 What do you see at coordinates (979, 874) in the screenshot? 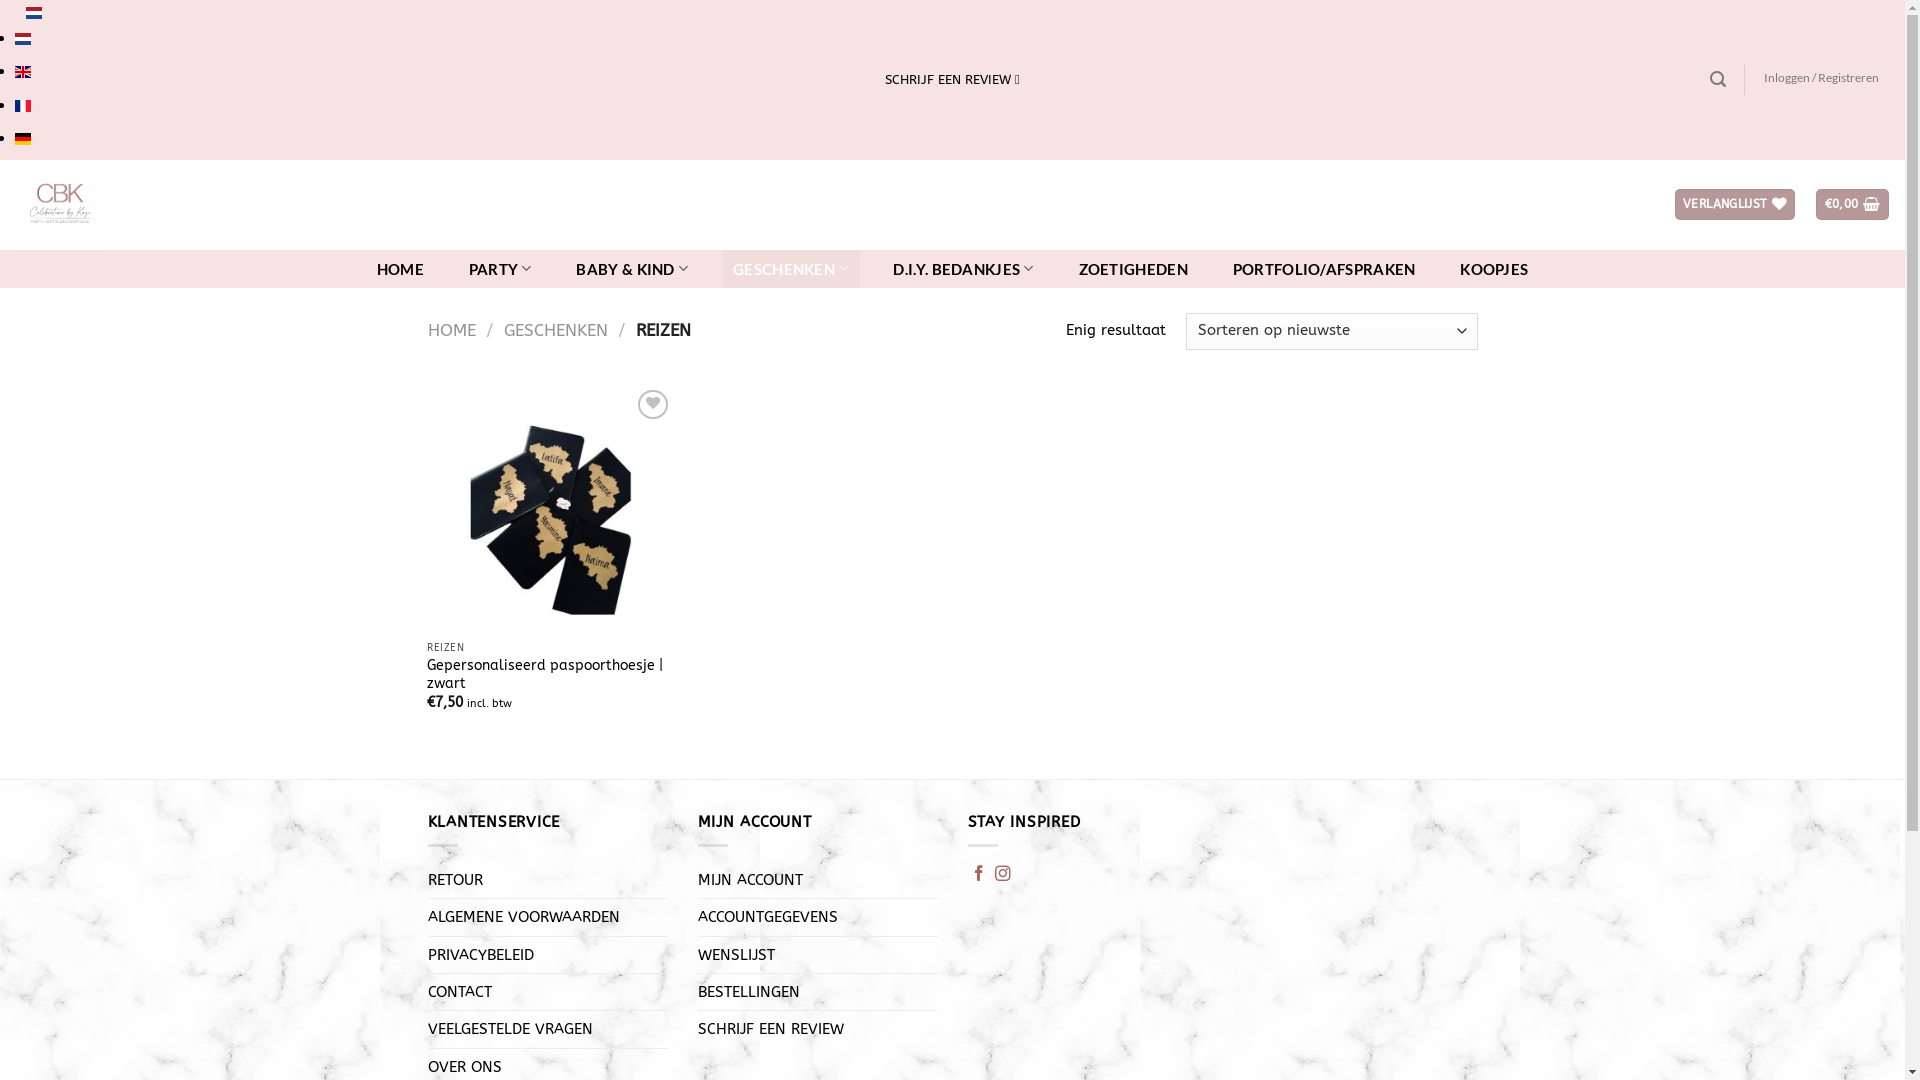
I see `Like ons op Facebook` at bounding box center [979, 874].